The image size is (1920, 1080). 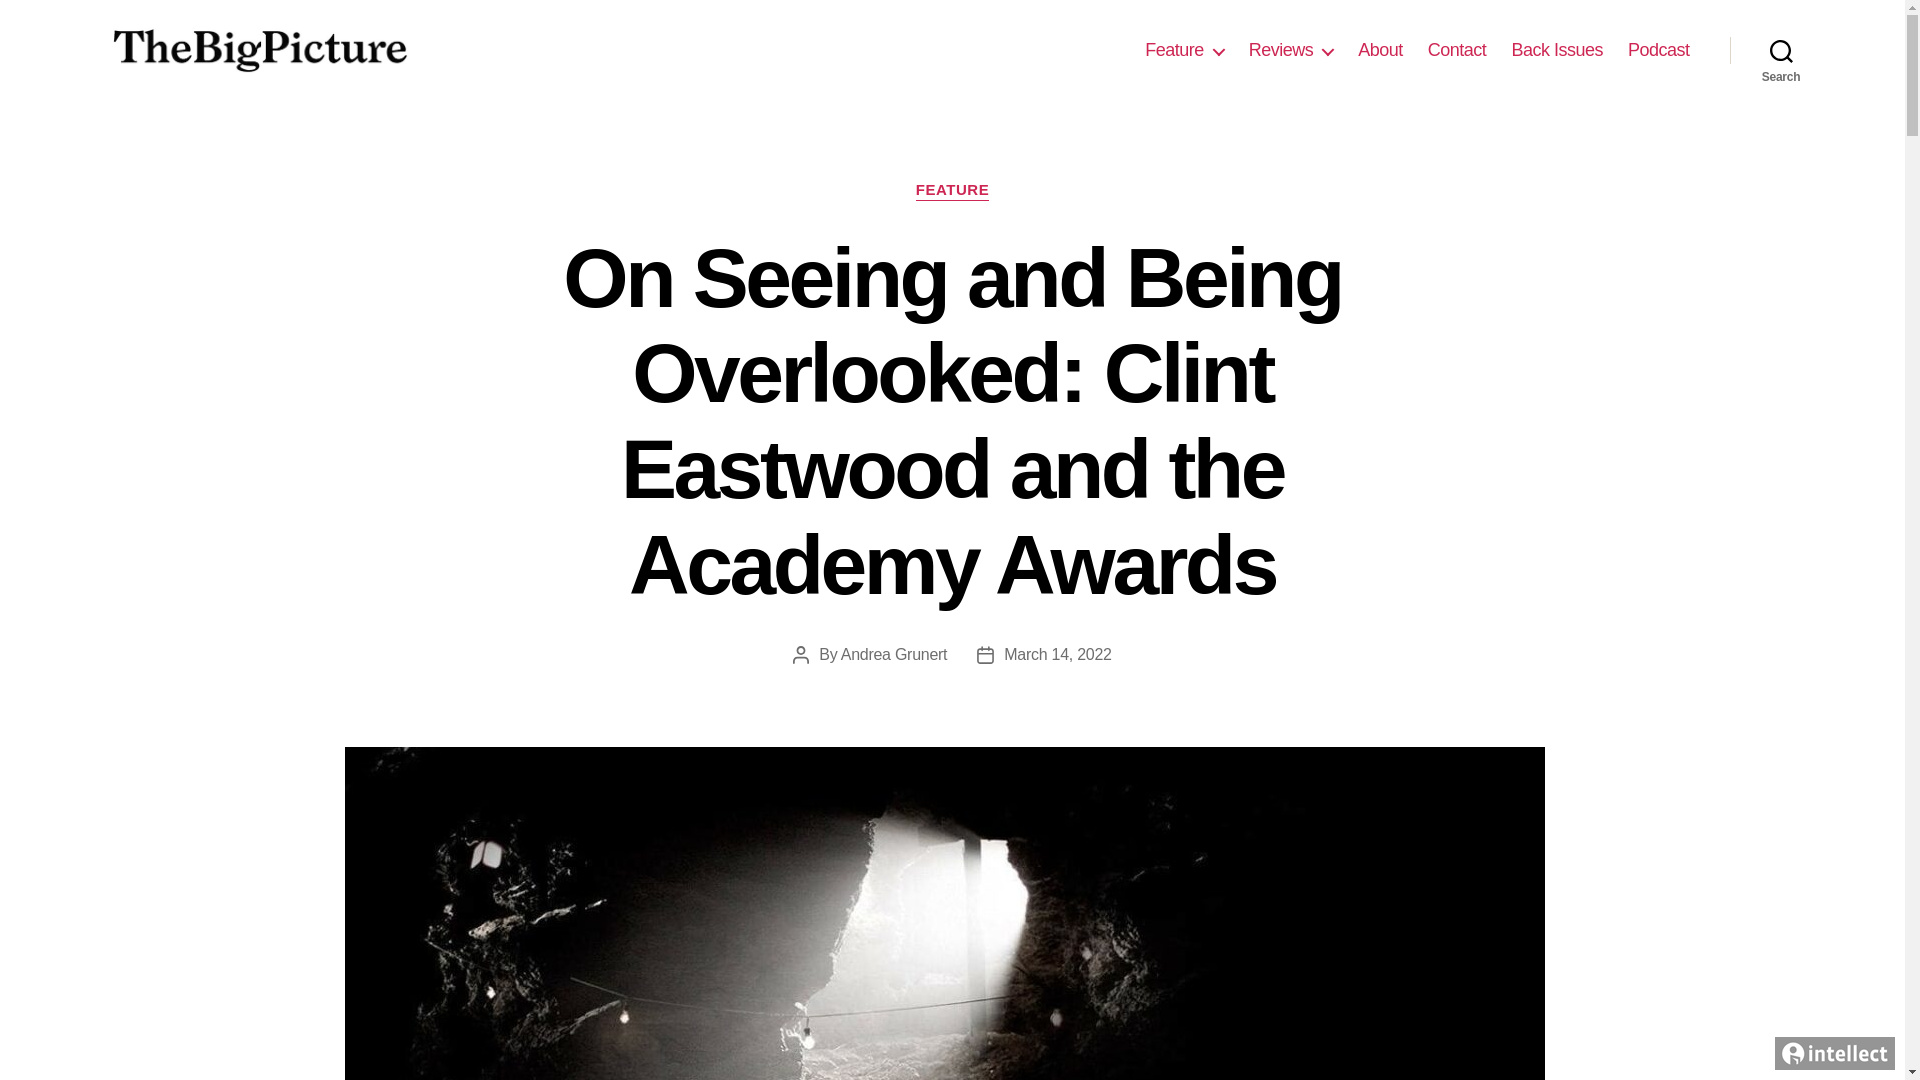 I want to click on Back Issues, so click(x=1557, y=50).